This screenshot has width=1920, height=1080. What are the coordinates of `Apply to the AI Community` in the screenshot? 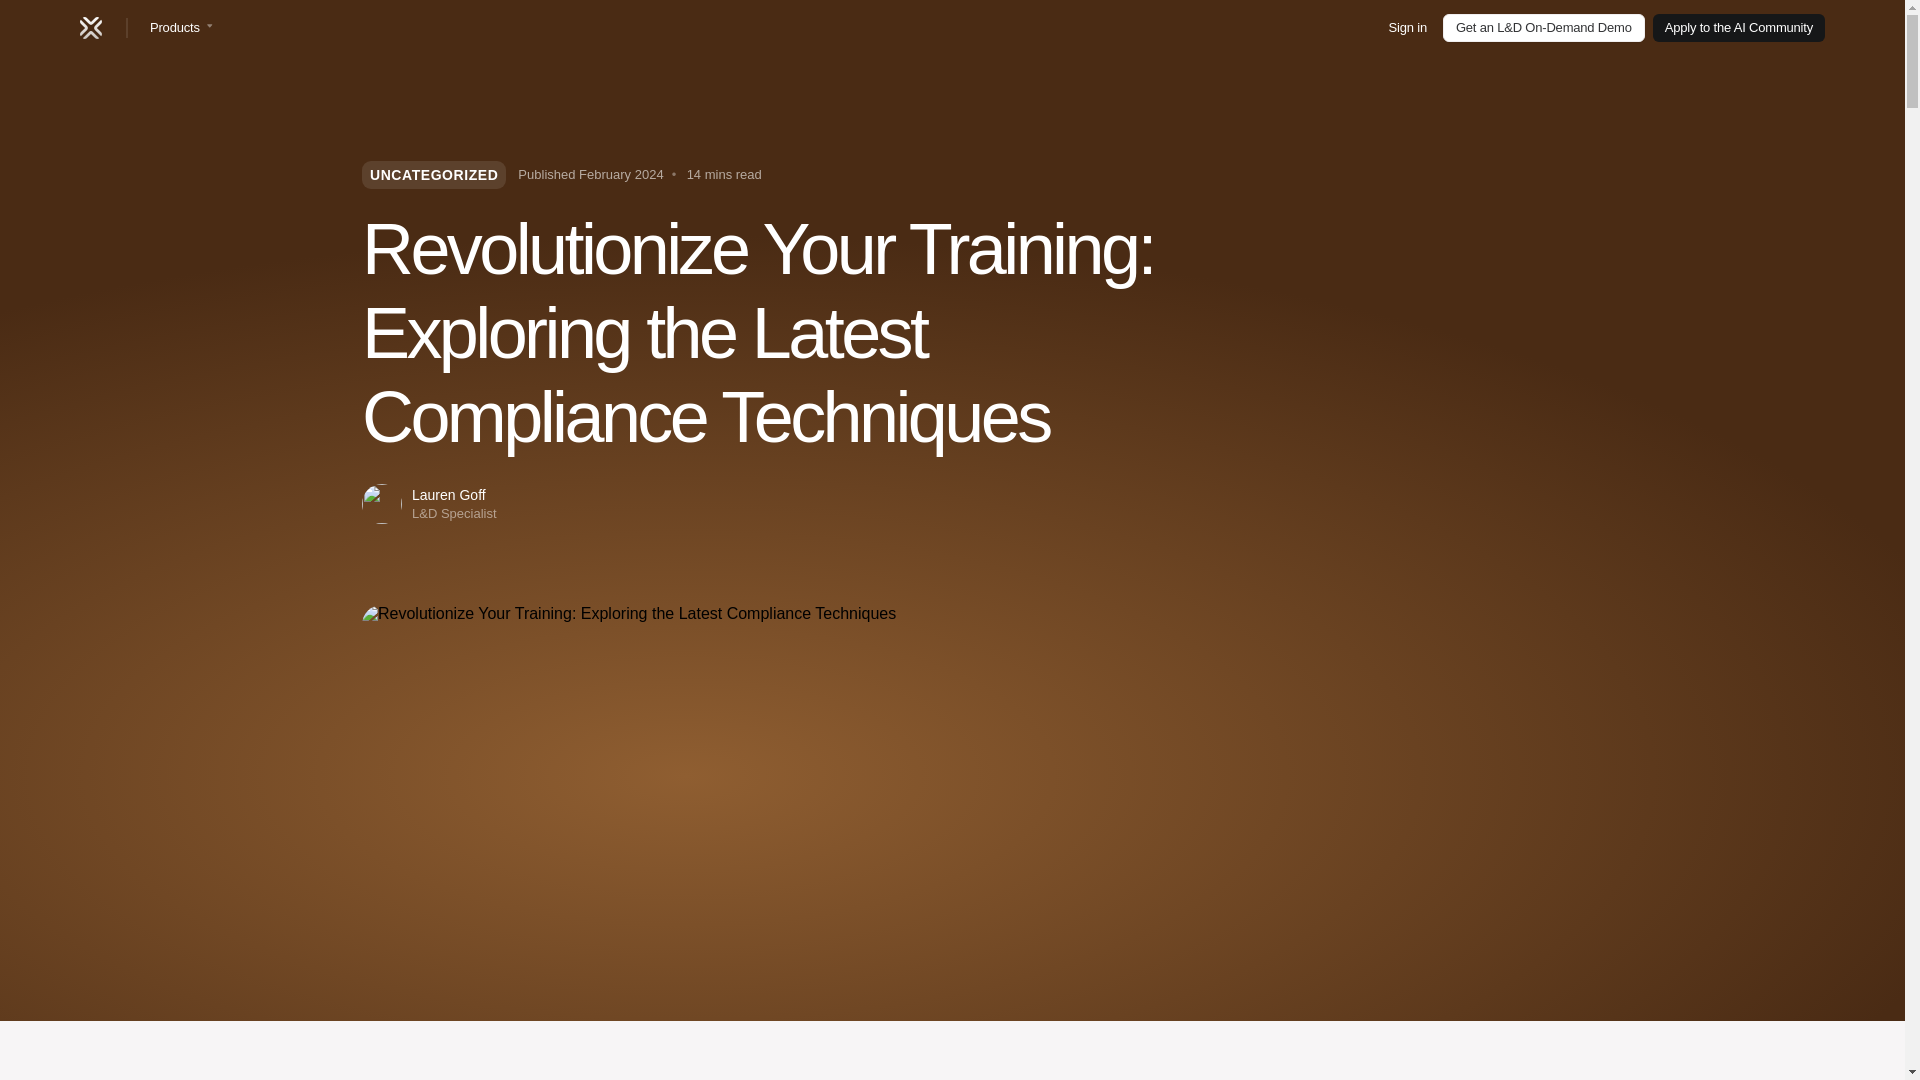 It's located at (1404, 714).